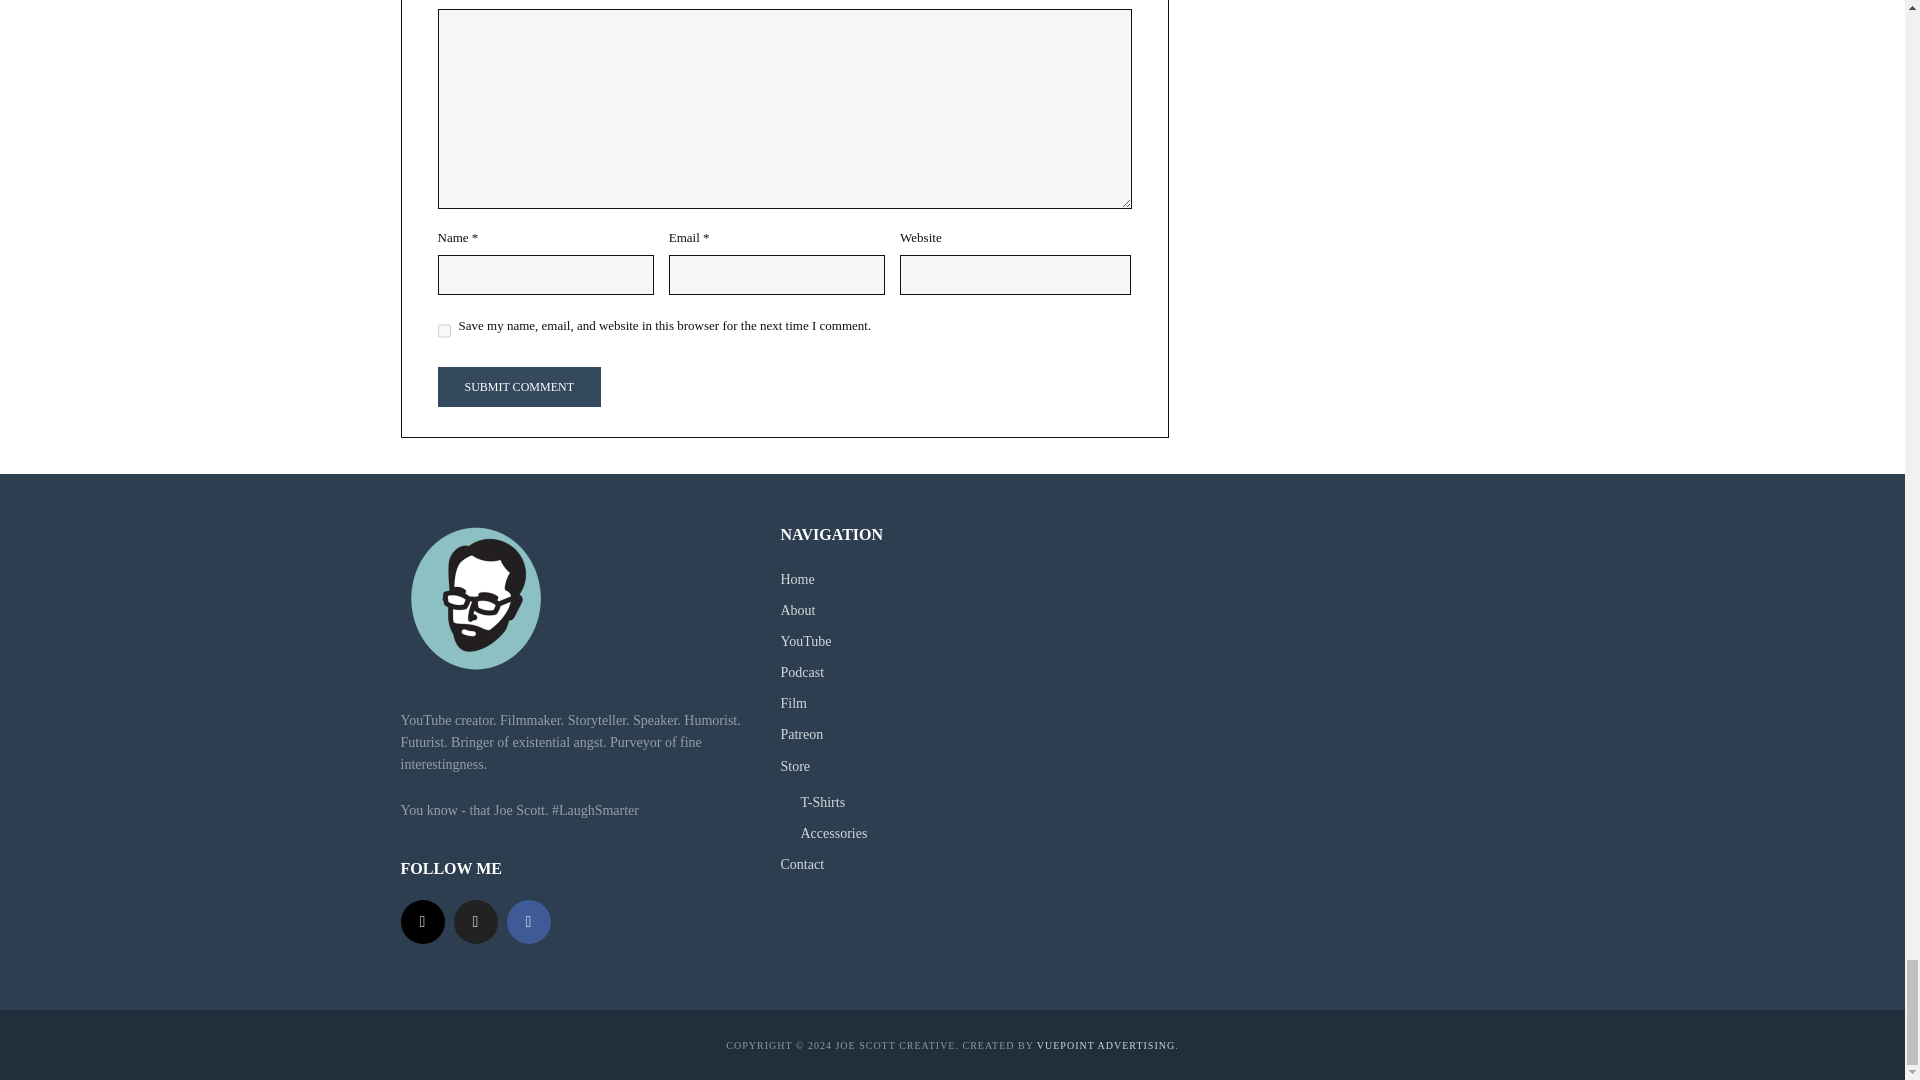  Describe the element at coordinates (518, 387) in the screenshot. I see `Submit Comment` at that location.